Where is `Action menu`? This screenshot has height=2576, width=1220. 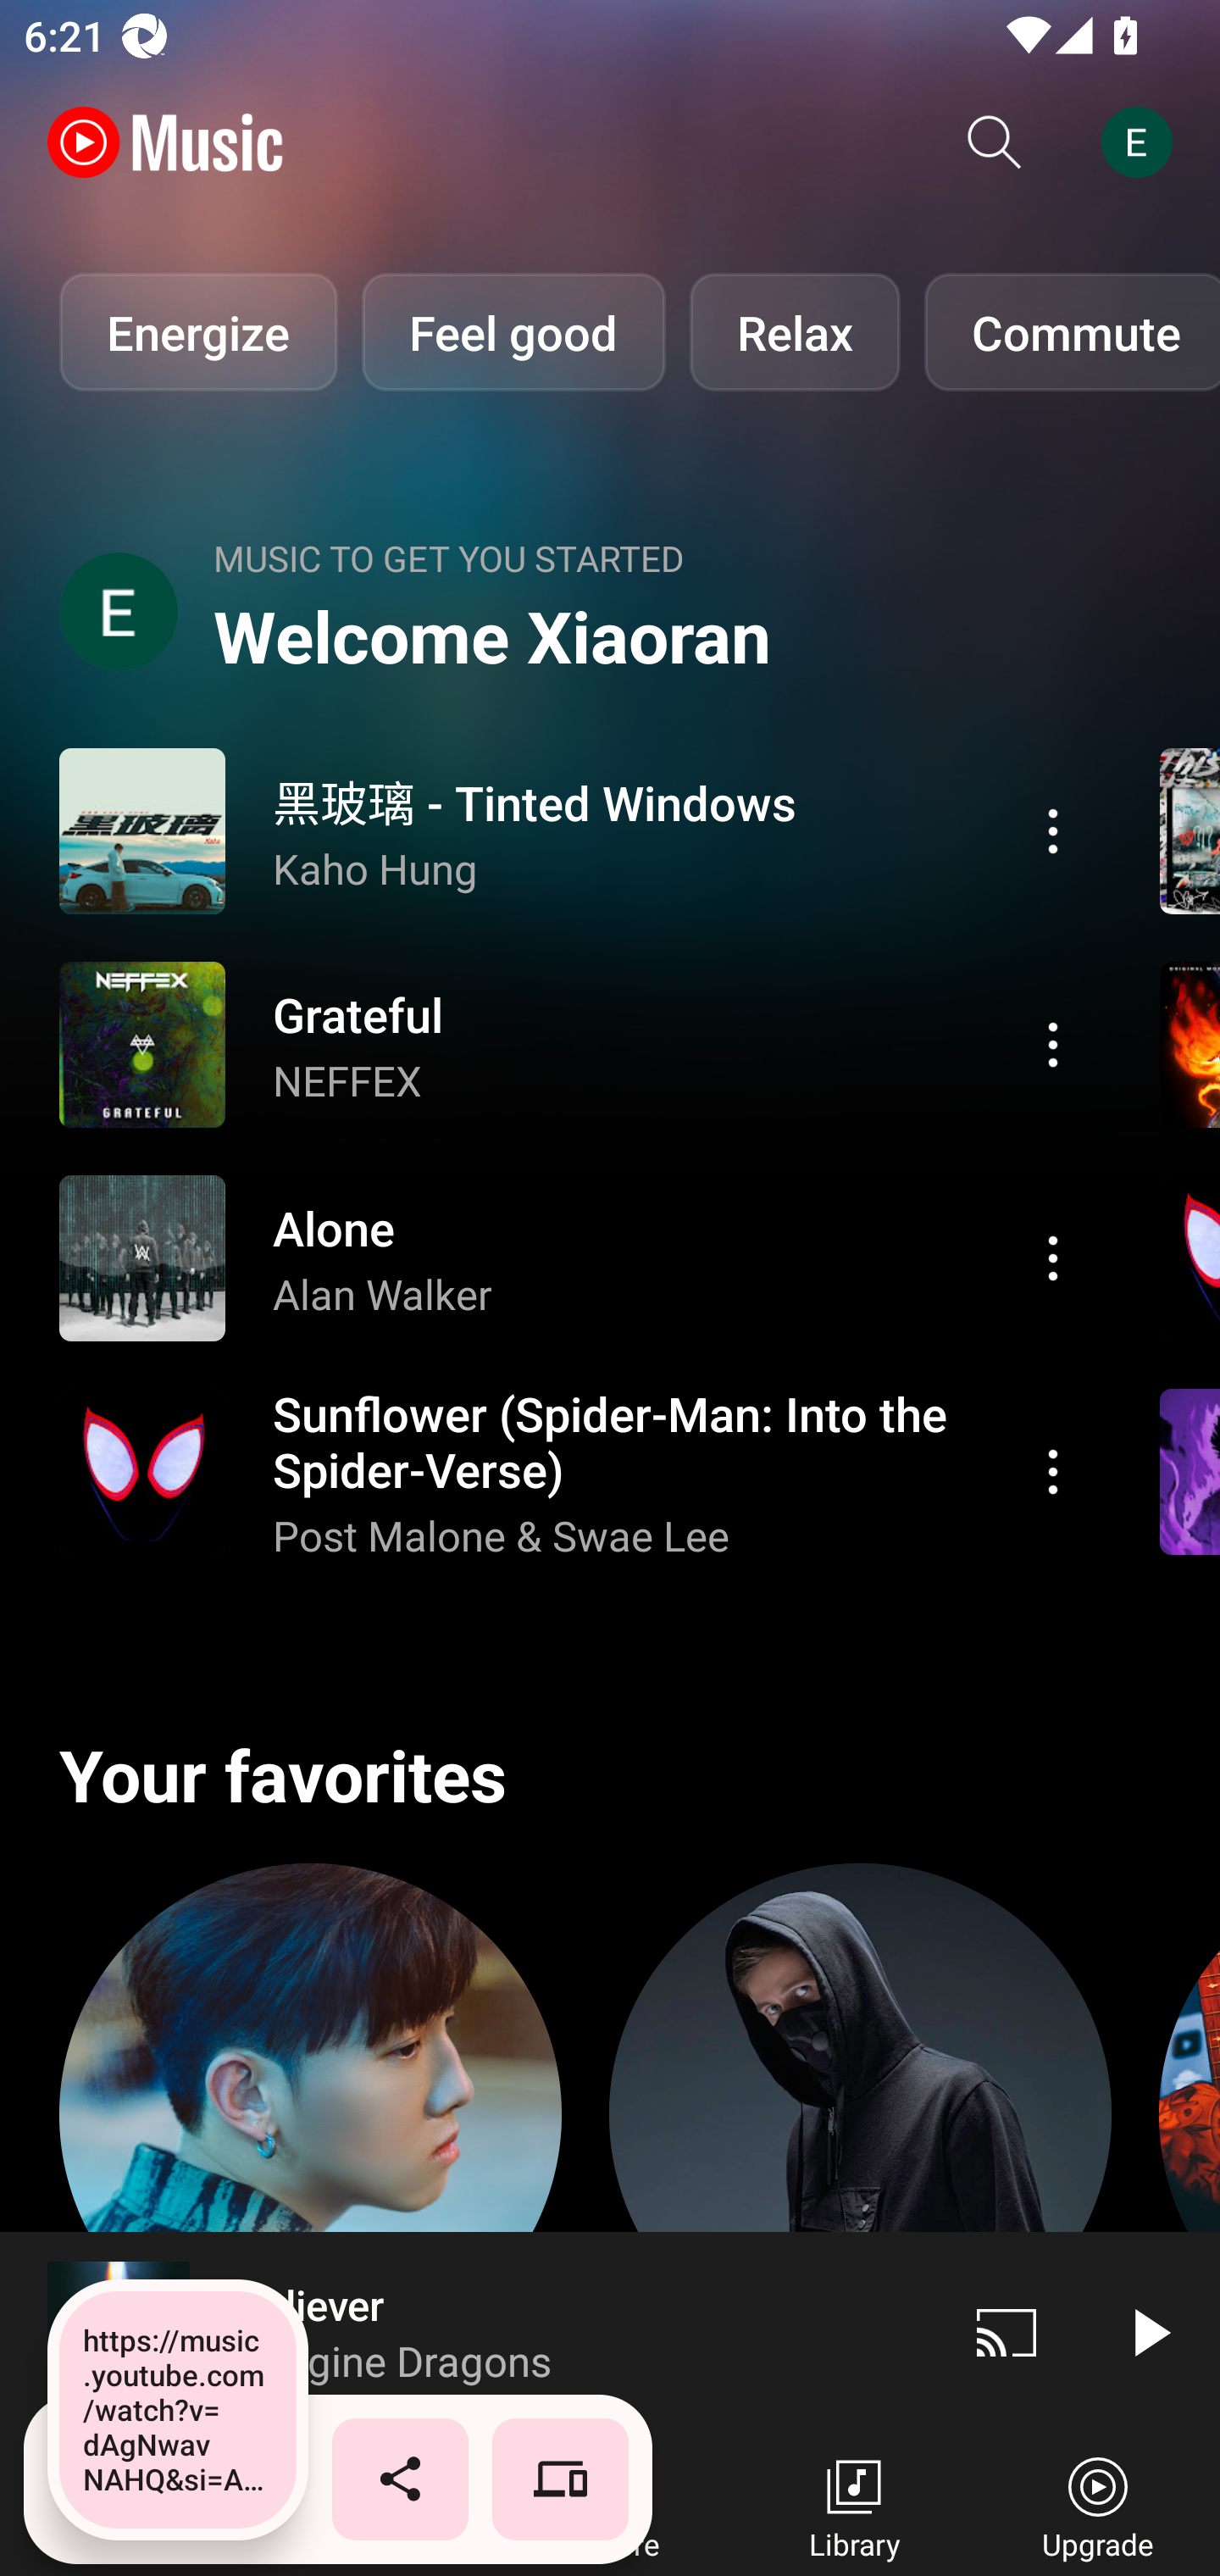
Action menu is located at coordinates (1053, 1044).